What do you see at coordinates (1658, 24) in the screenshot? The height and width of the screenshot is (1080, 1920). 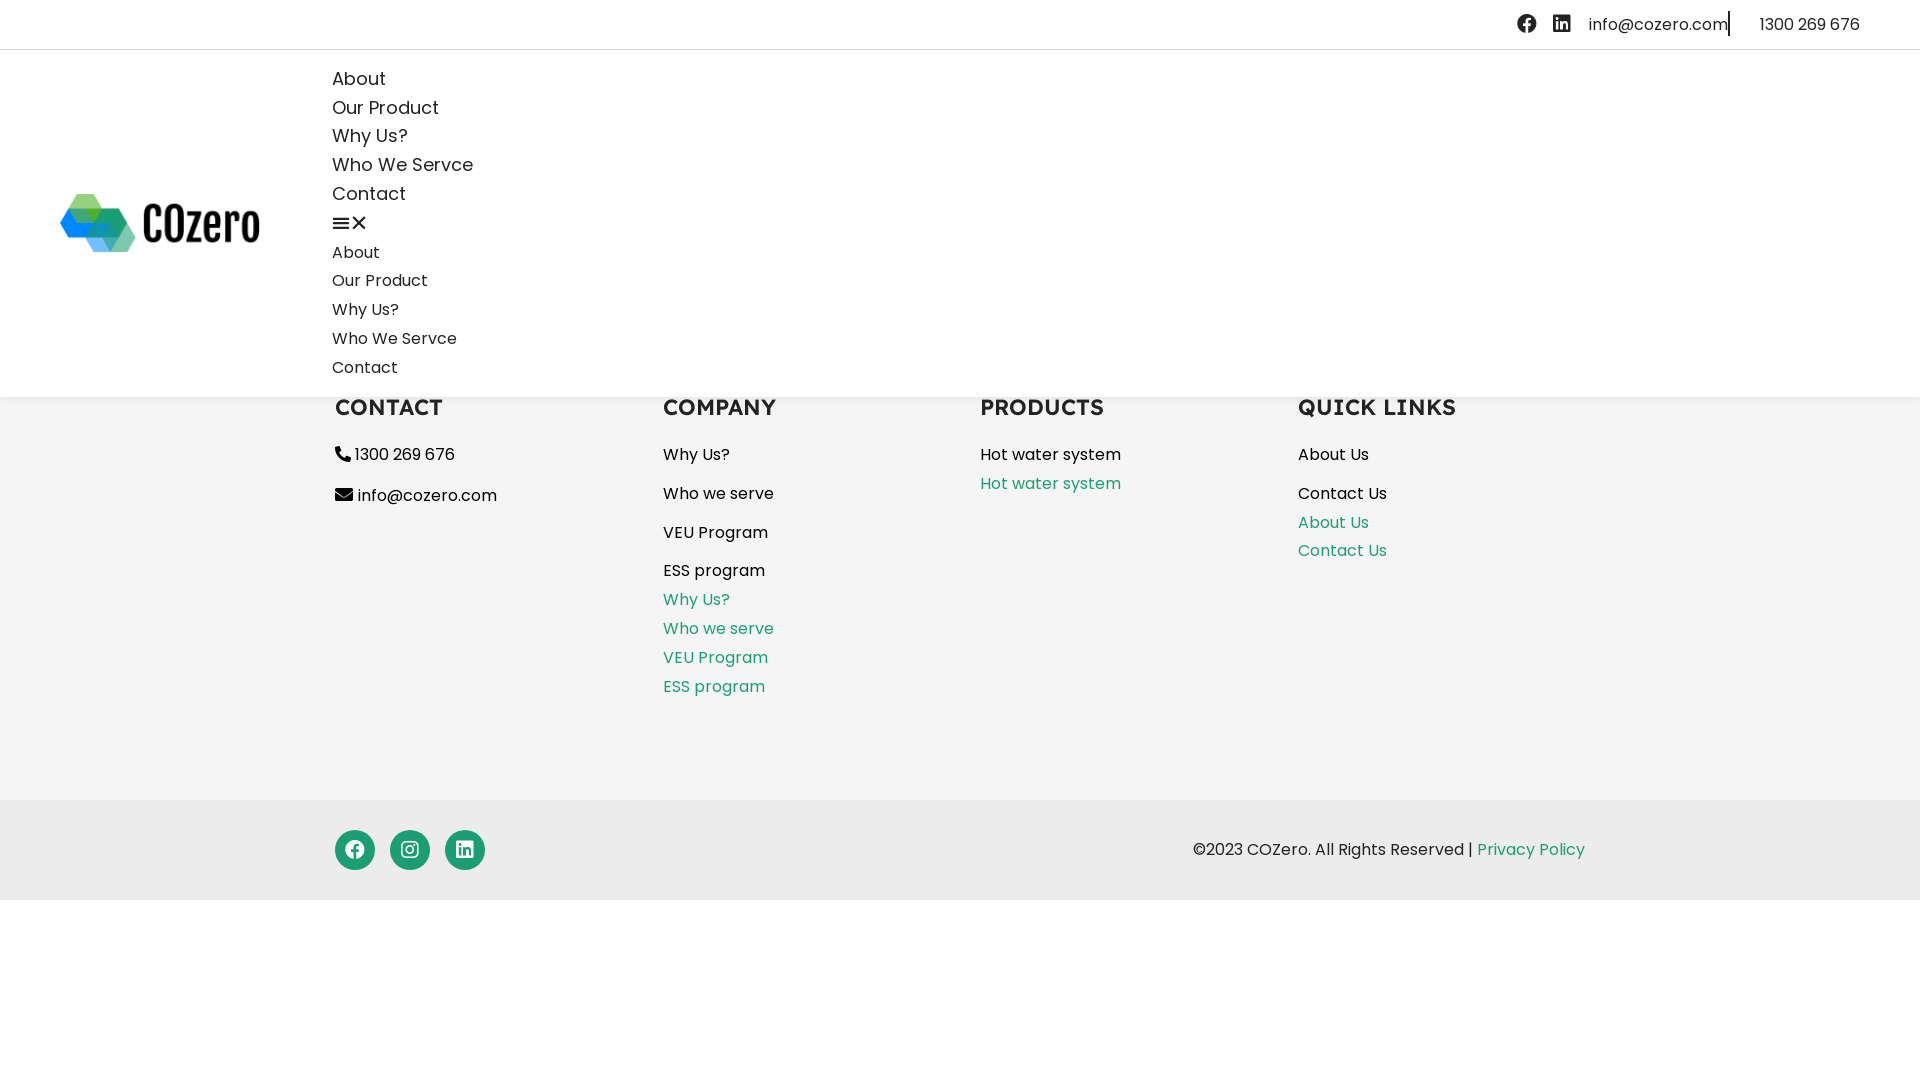 I see `info@cozero.com` at bounding box center [1658, 24].